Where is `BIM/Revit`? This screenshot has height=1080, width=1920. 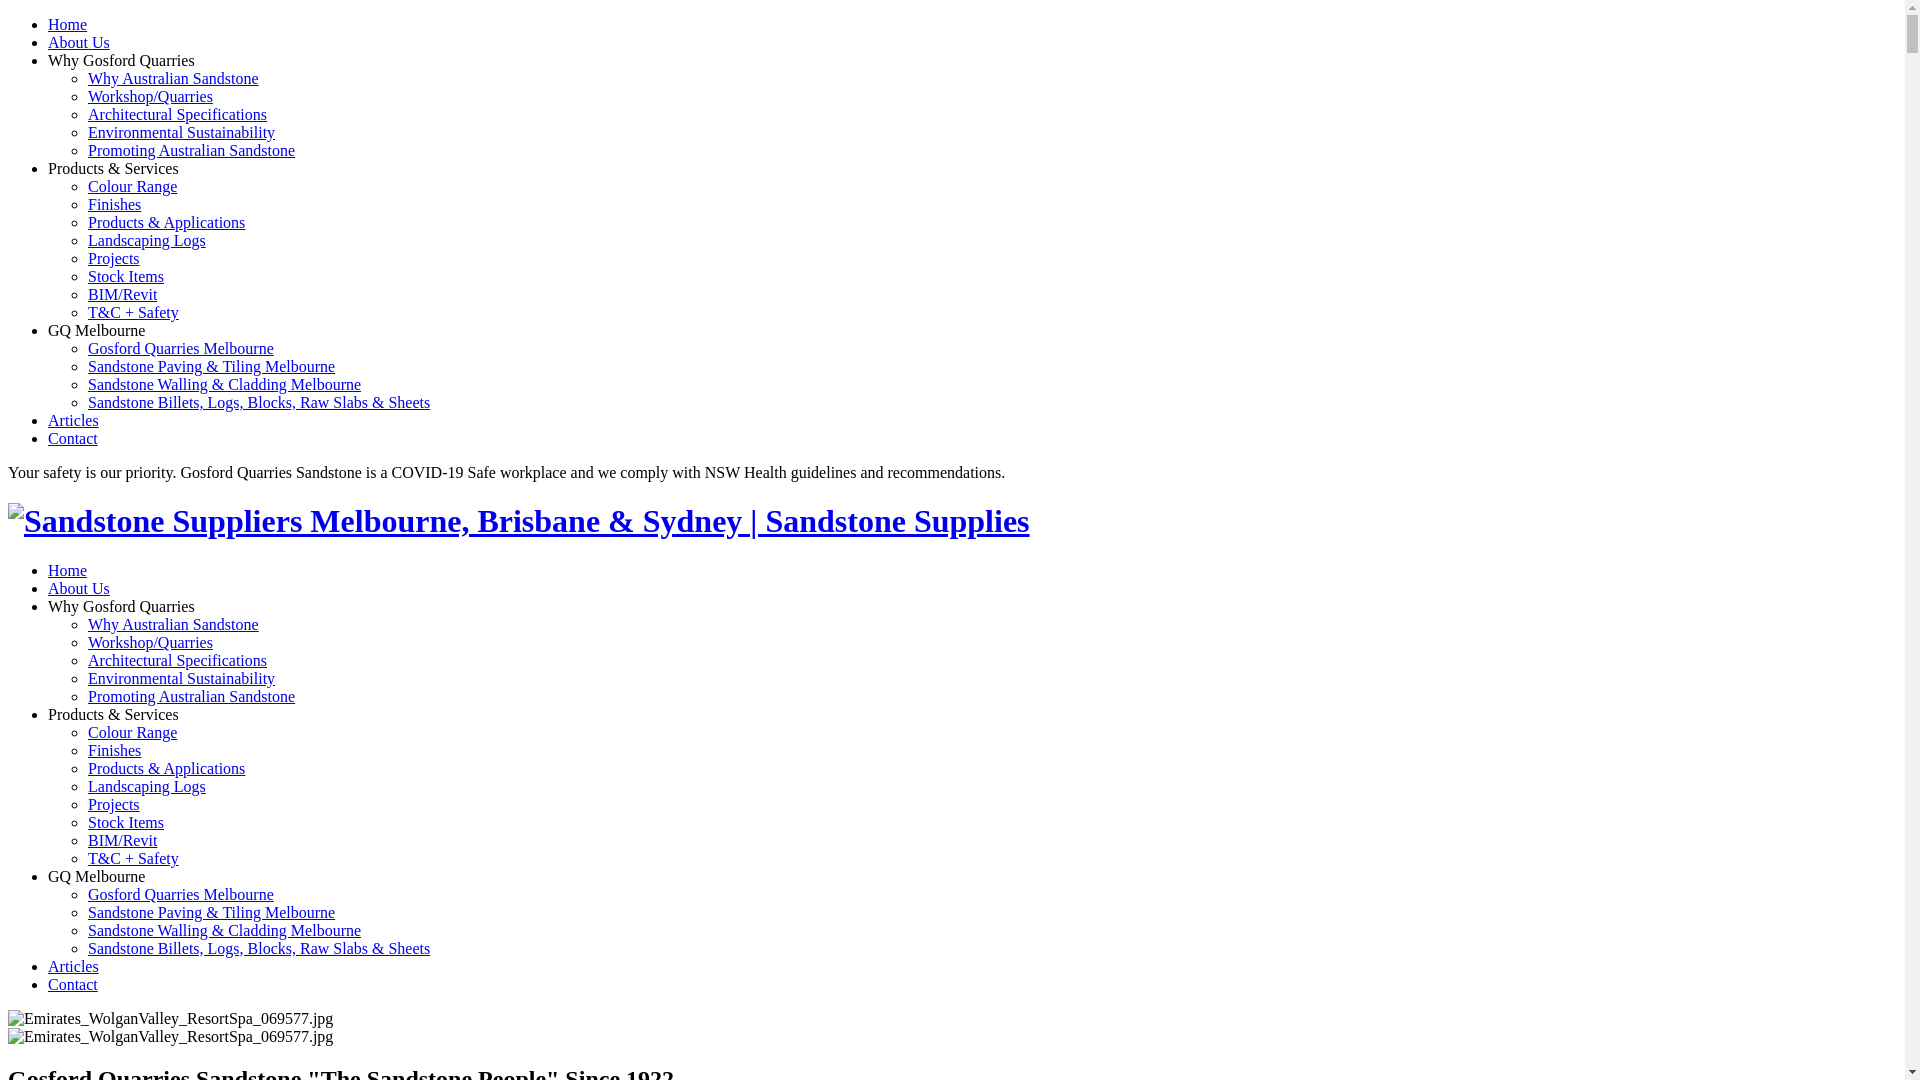 BIM/Revit is located at coordinates (122, 840).